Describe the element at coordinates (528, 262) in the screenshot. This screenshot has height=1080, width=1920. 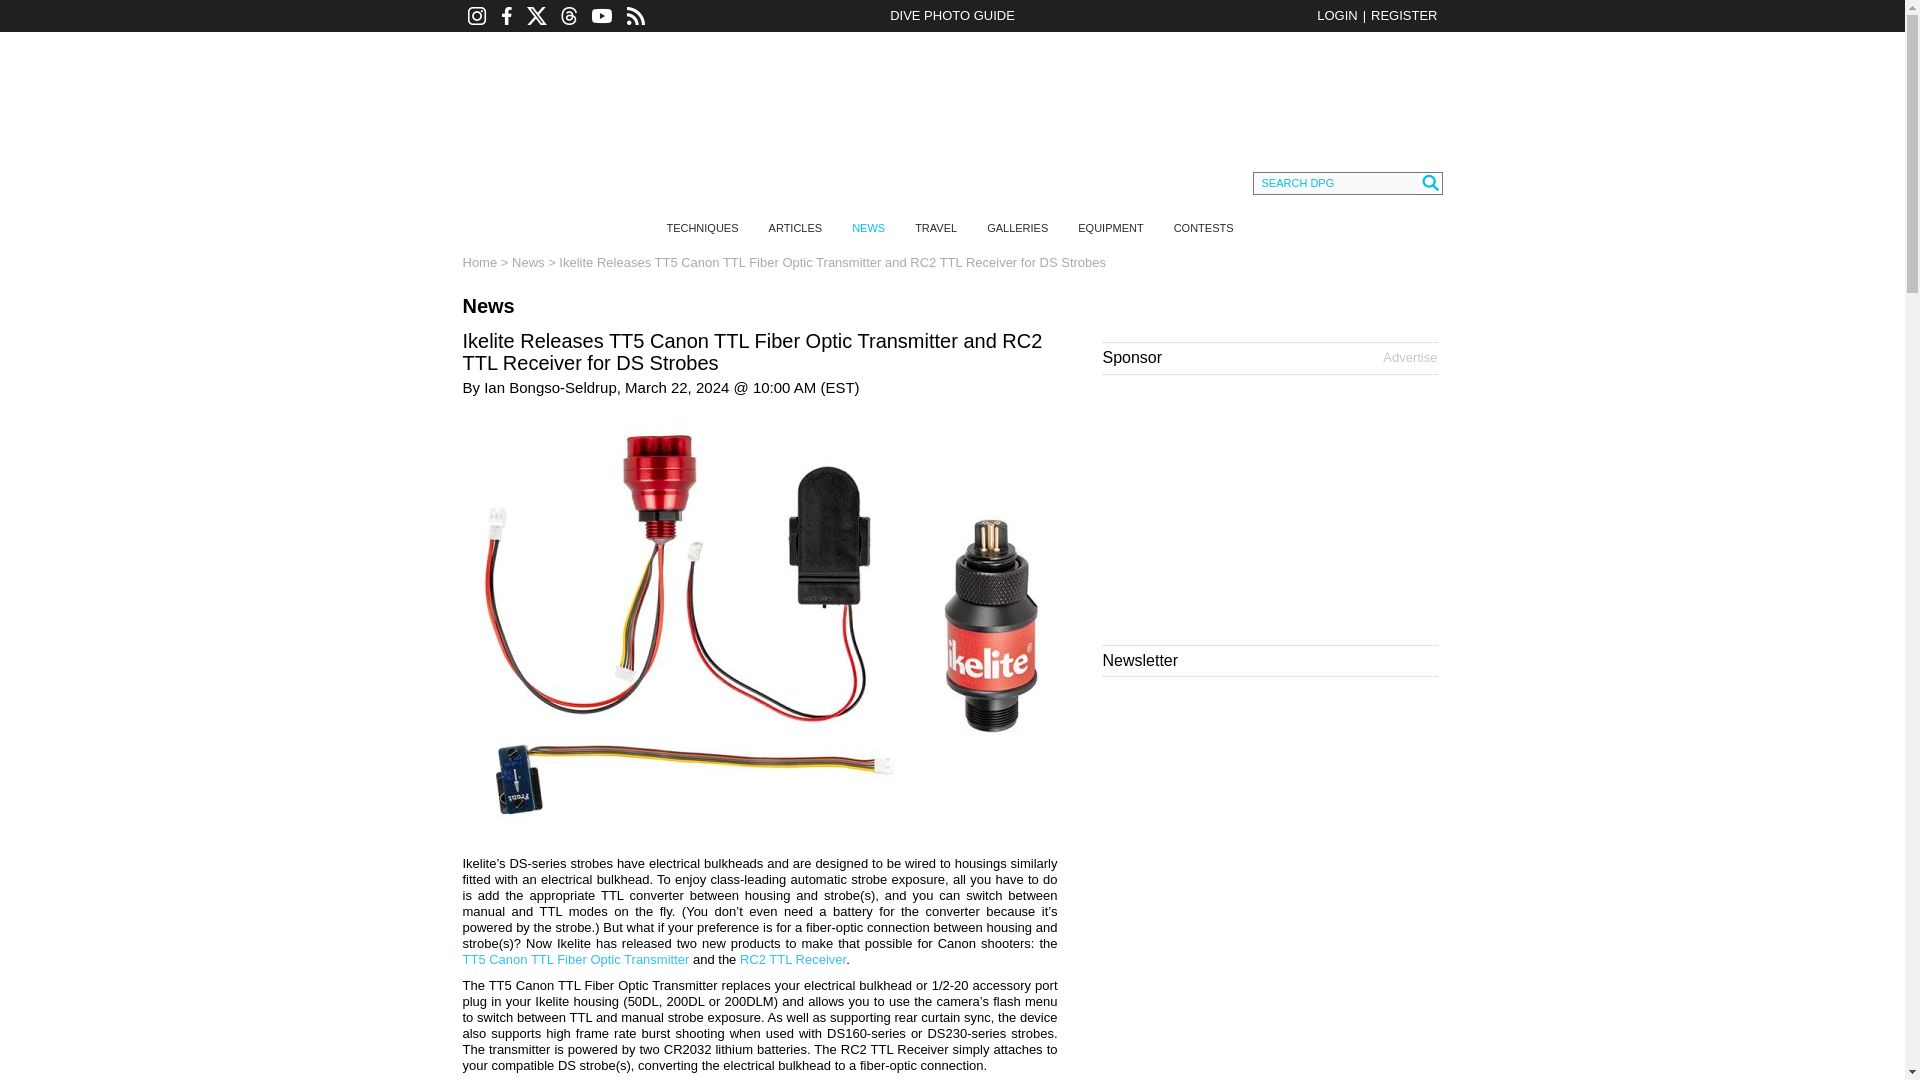
I see `News` at that location.